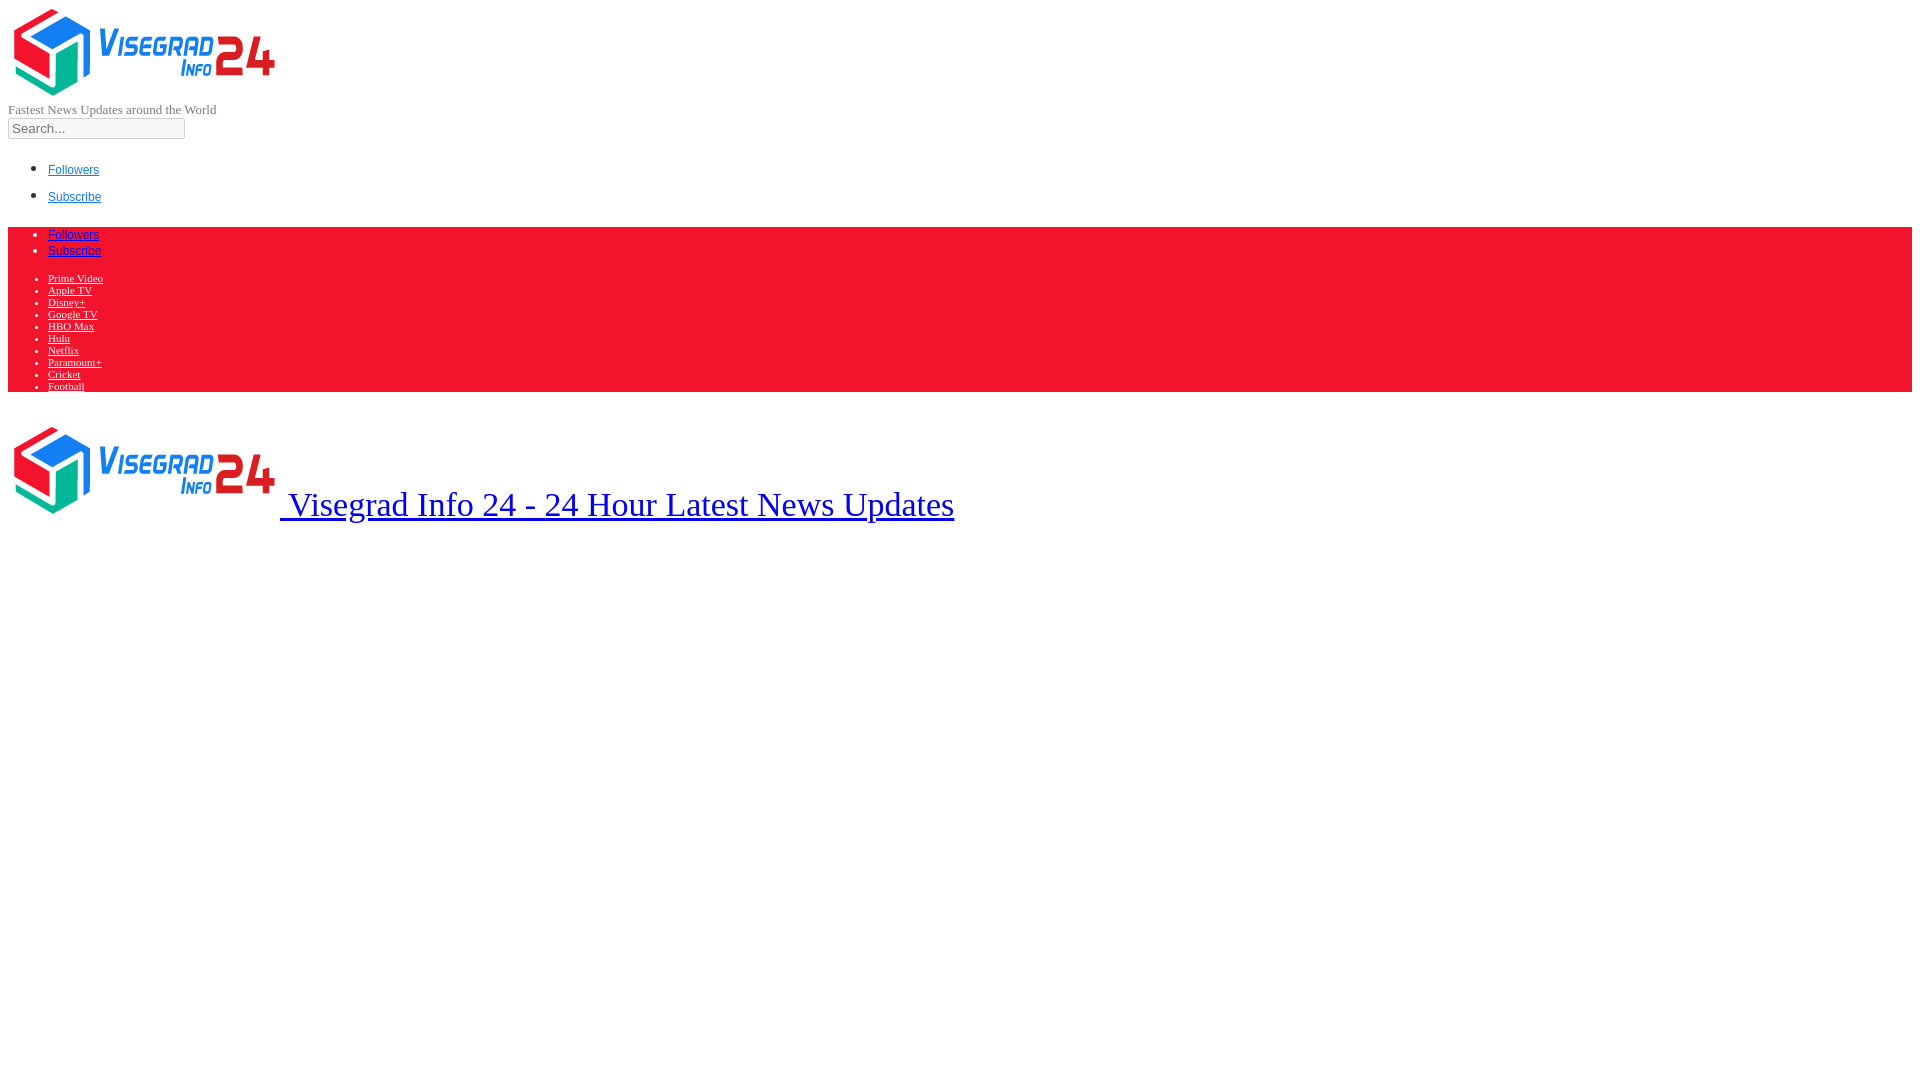 The width and height of the screenshot is (1920, 1080). Describe the element at coordinates (63, 350) in the screenshot. I see `Netflix` at that location.